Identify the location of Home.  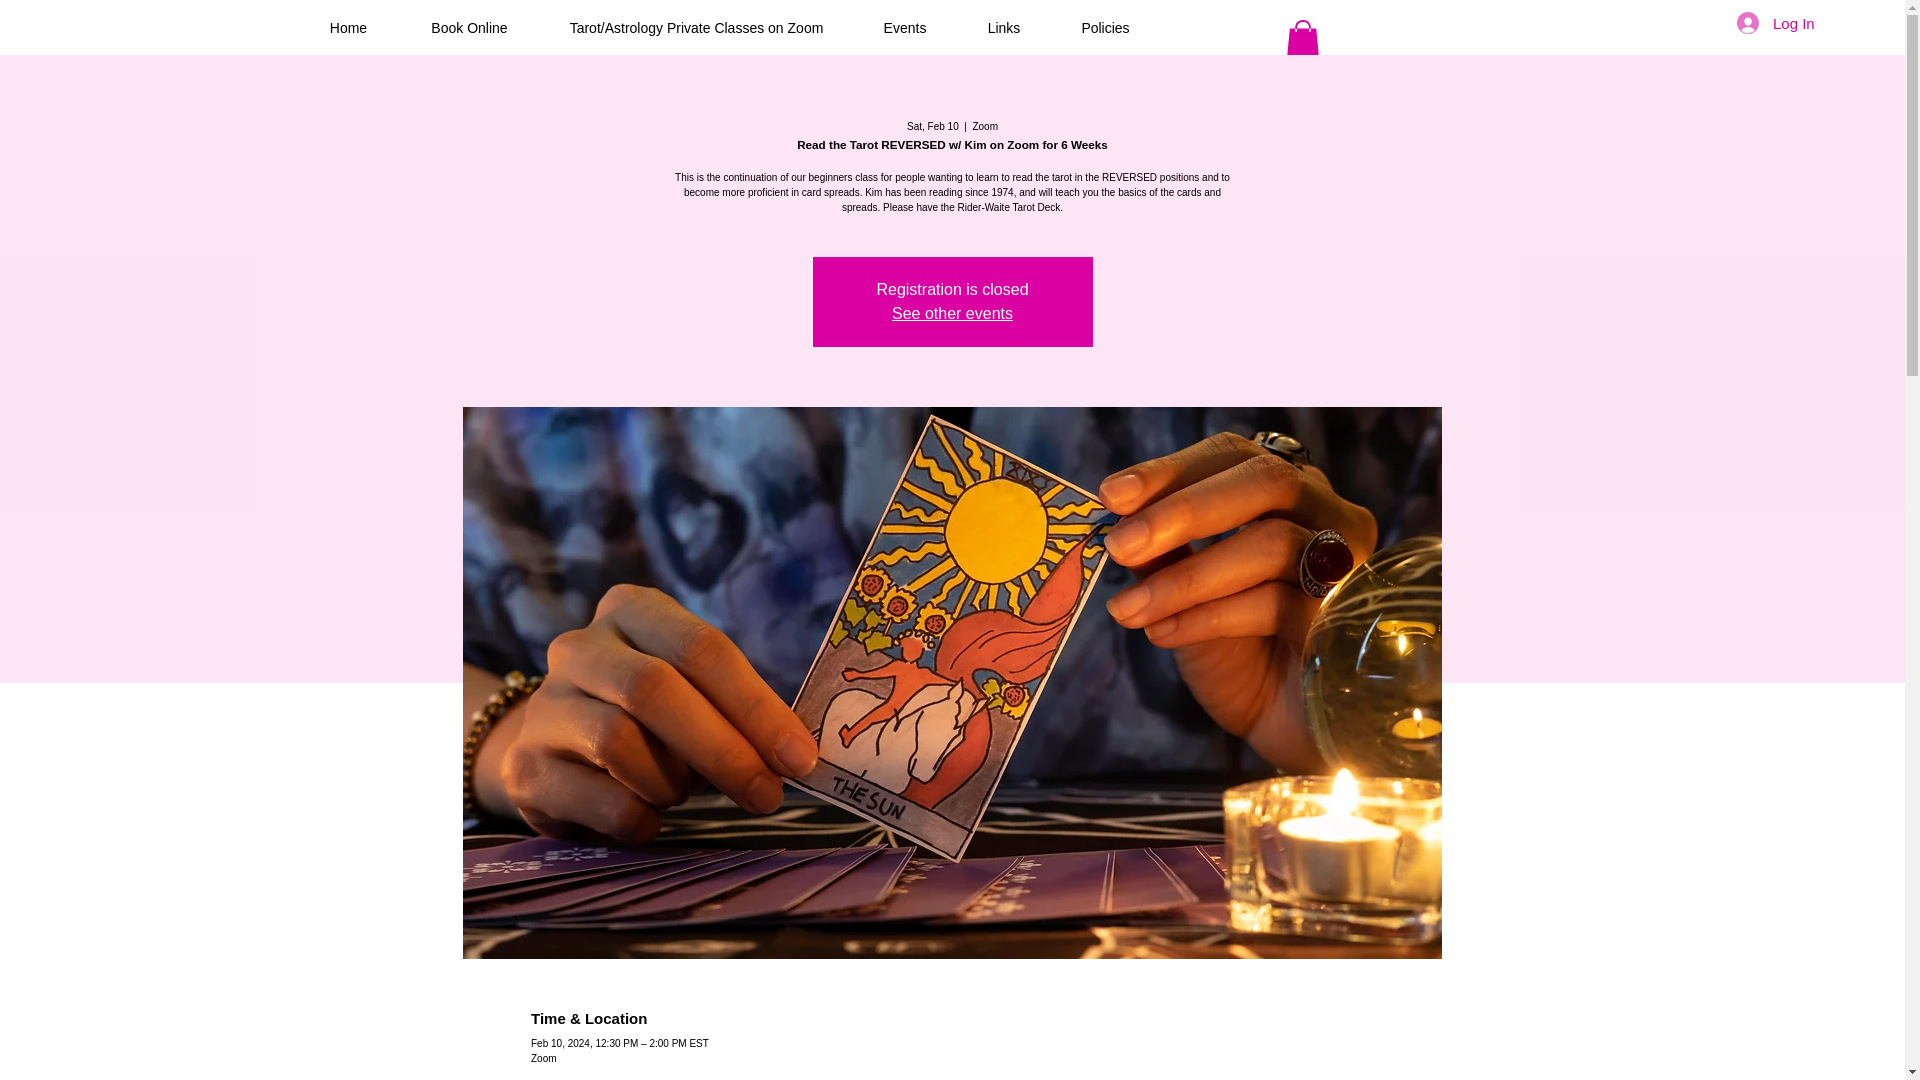
(348, 27).